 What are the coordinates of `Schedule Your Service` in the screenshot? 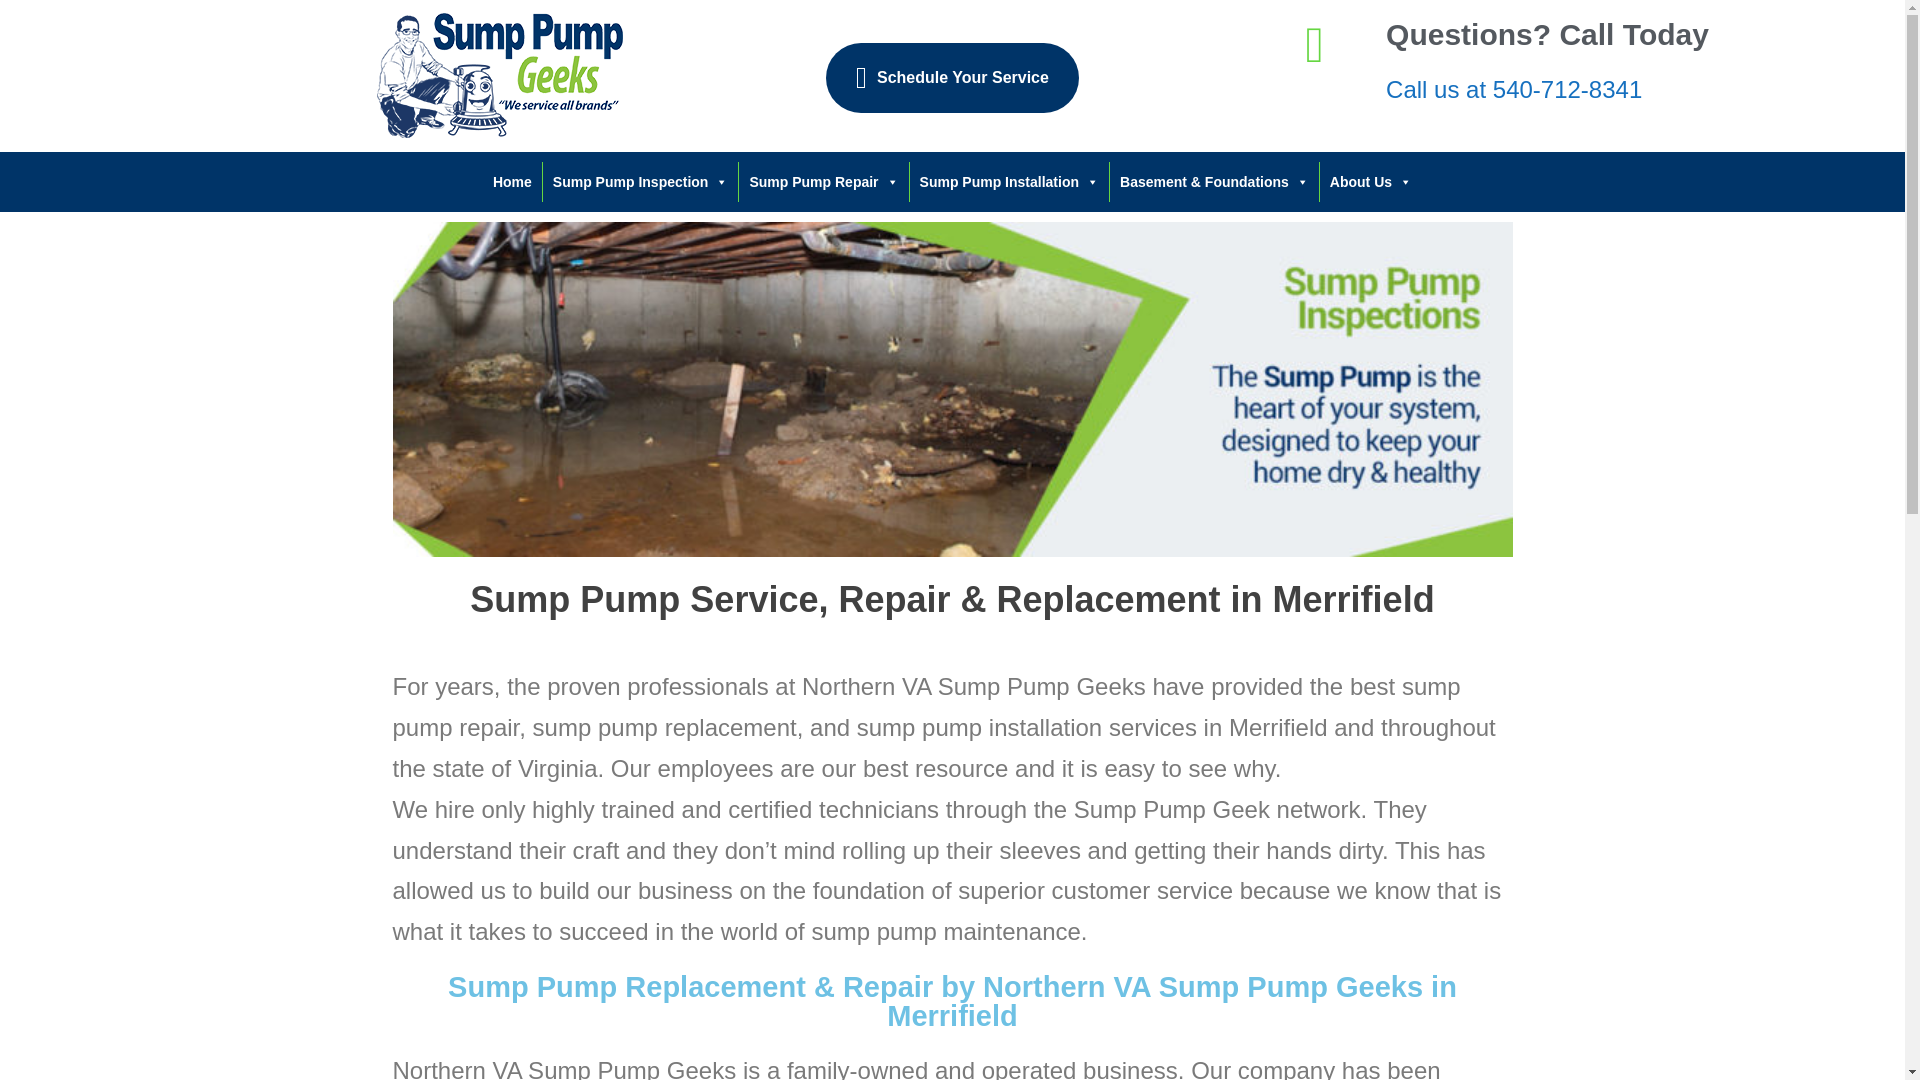 It's located at (952, 78).